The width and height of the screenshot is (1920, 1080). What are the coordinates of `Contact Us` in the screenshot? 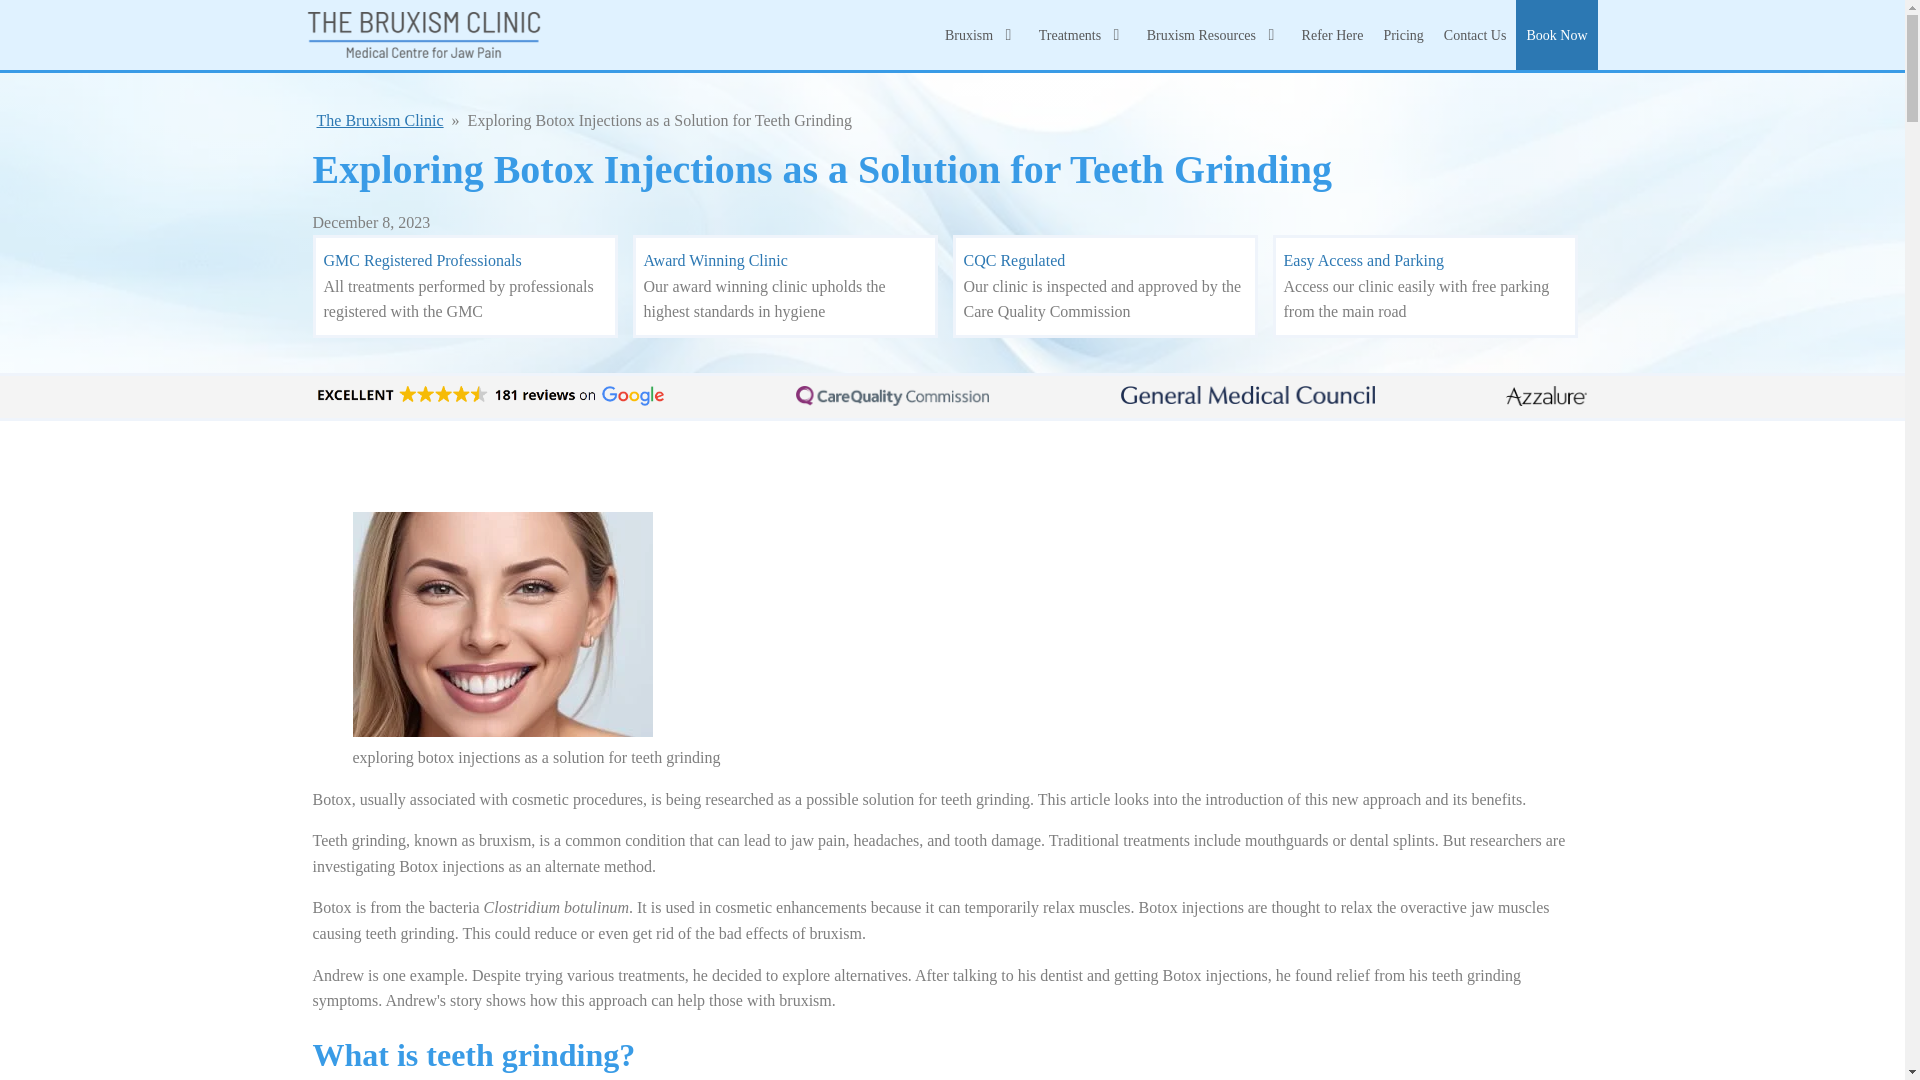 It's located at (1475, 34).